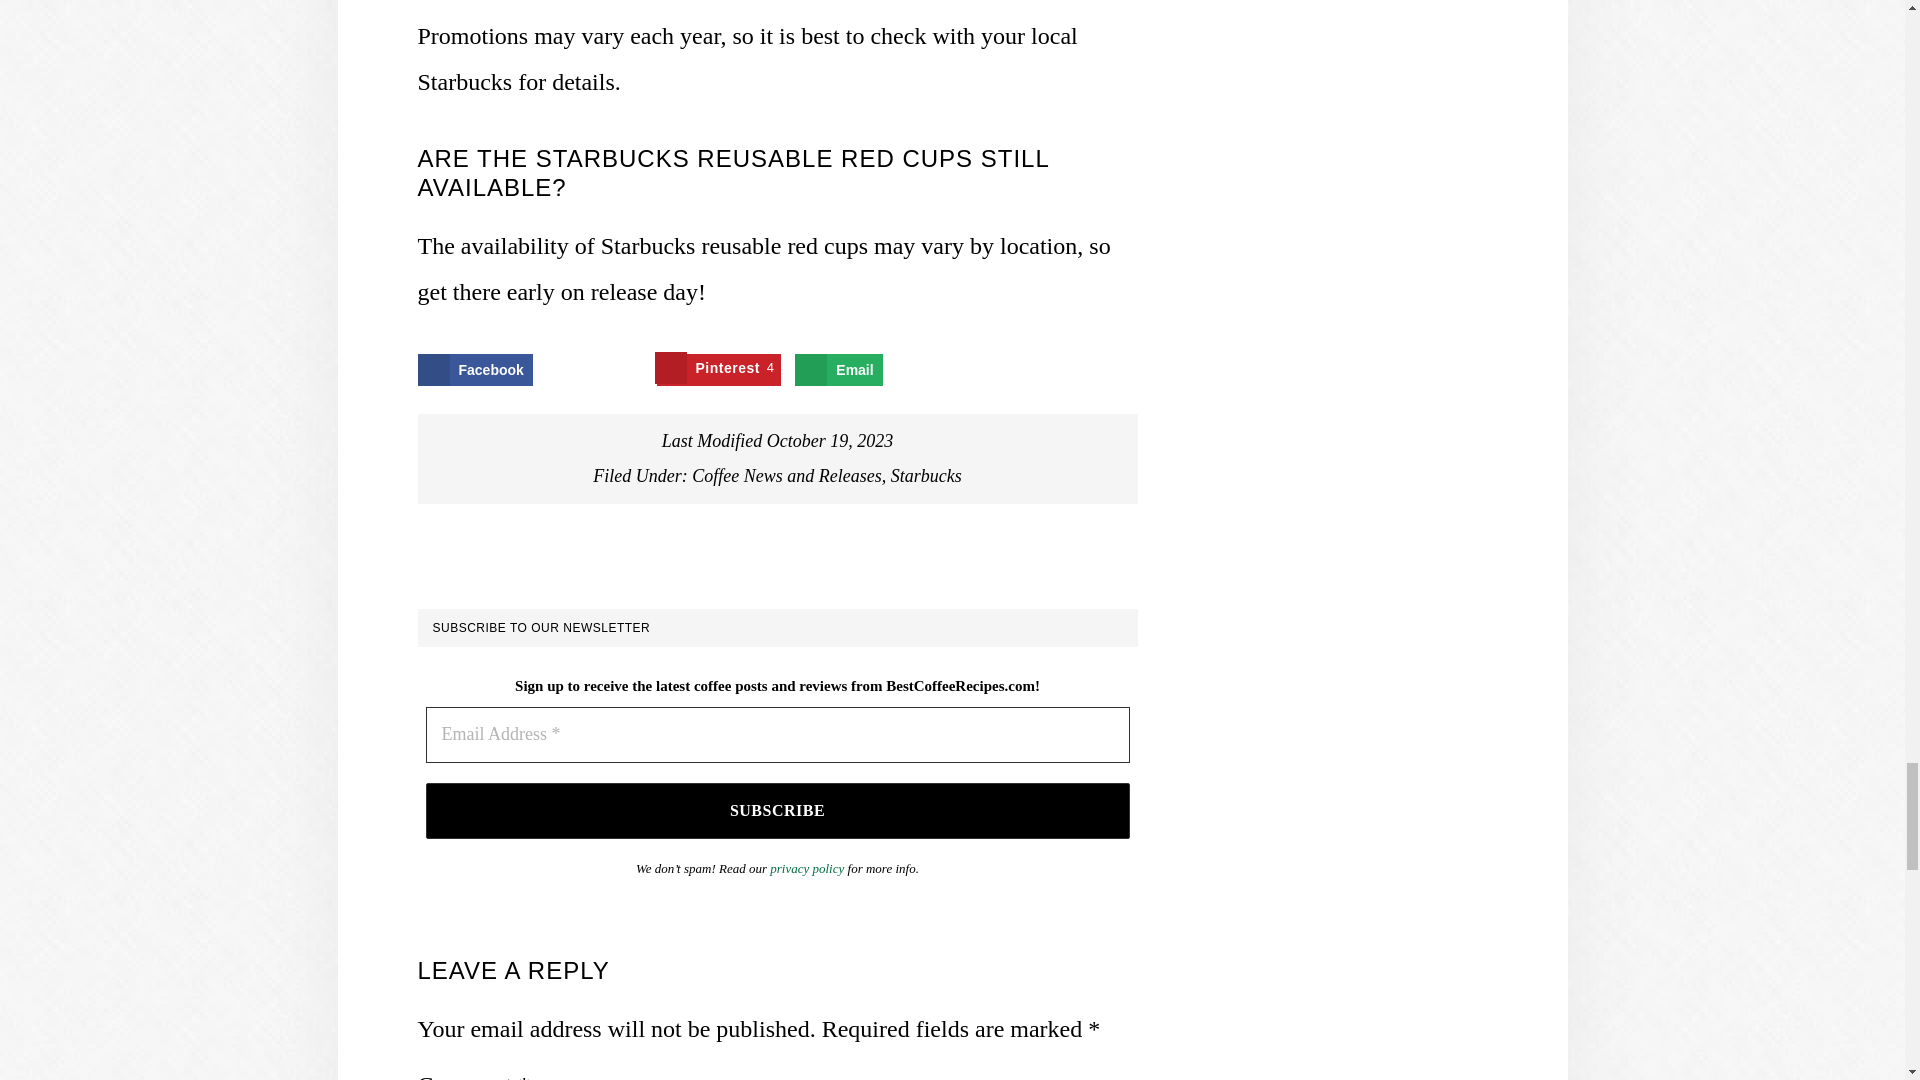 This screenshot has height=1080, width=1920. I want to click on privacy policy, so click(926, 476).